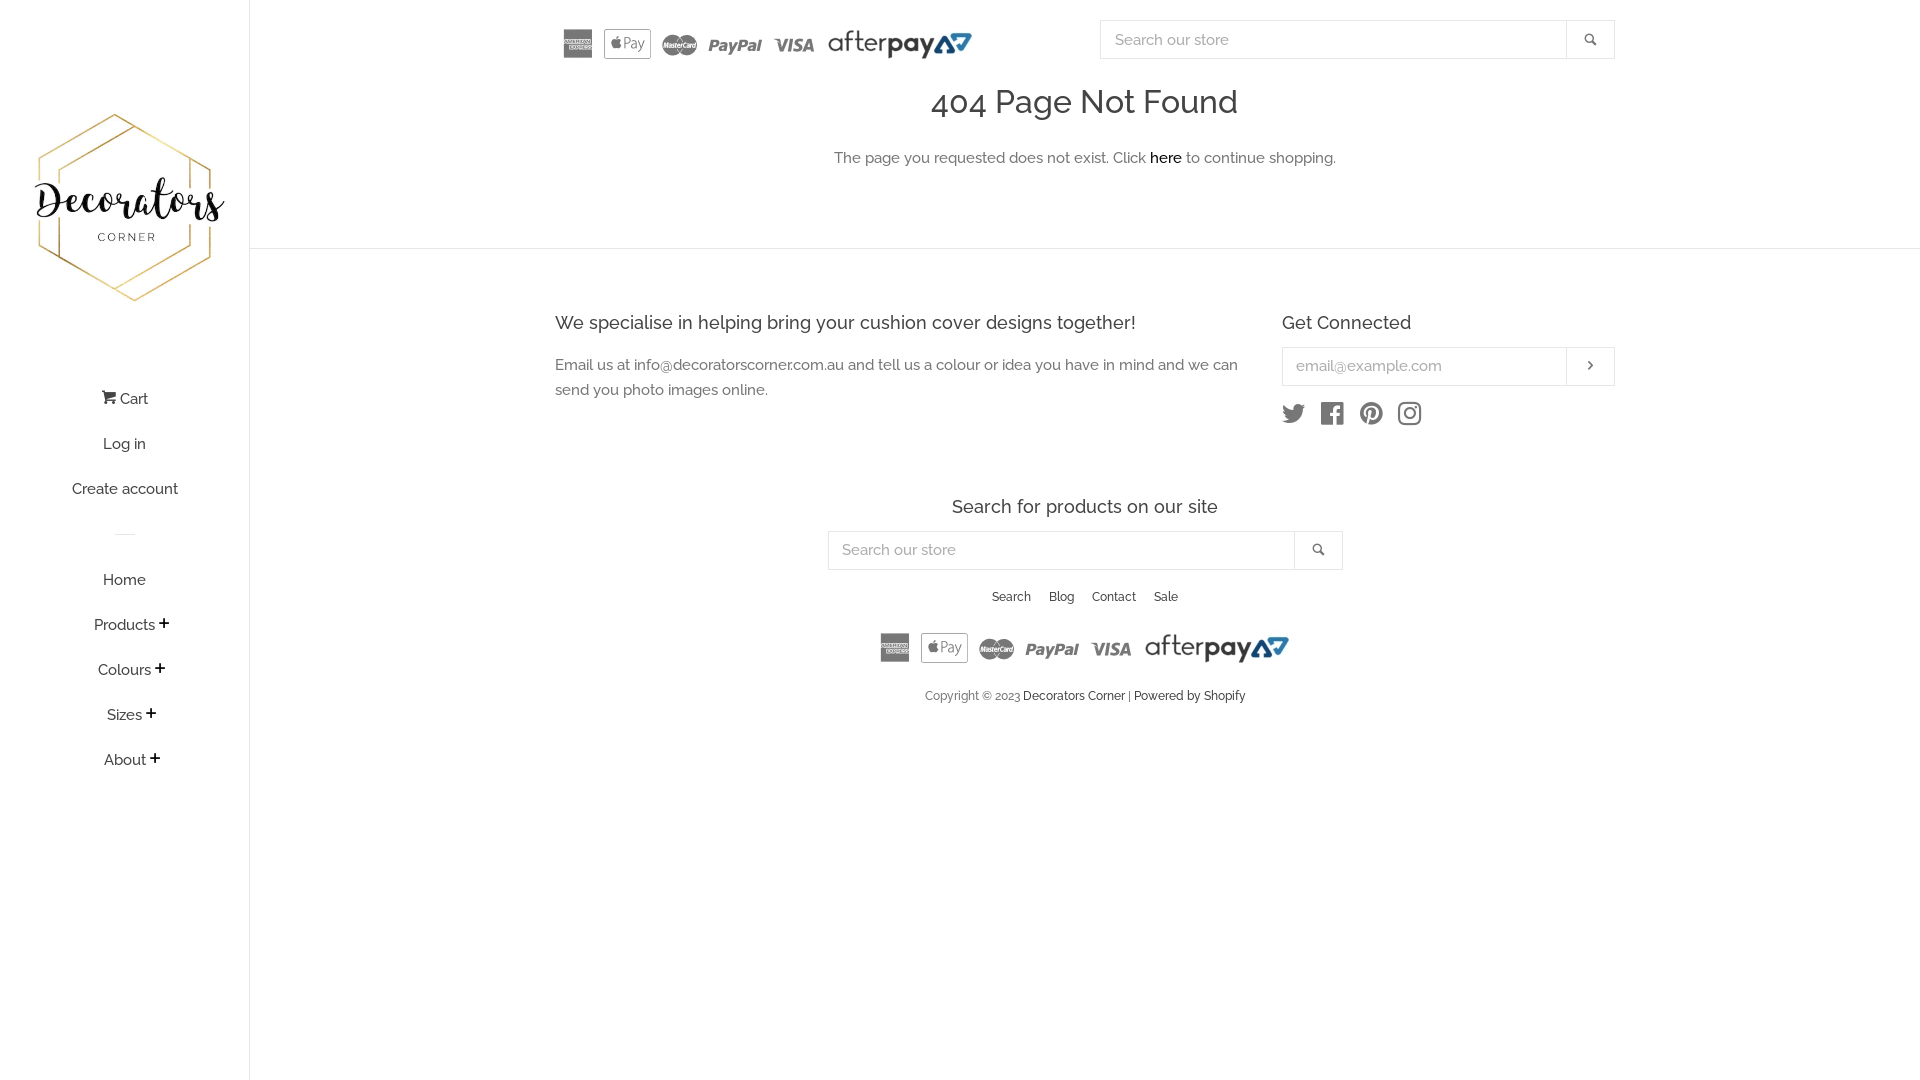  Describe the element at coordinates (1166, 597) in the screenshot. I see `Sale` at that location.